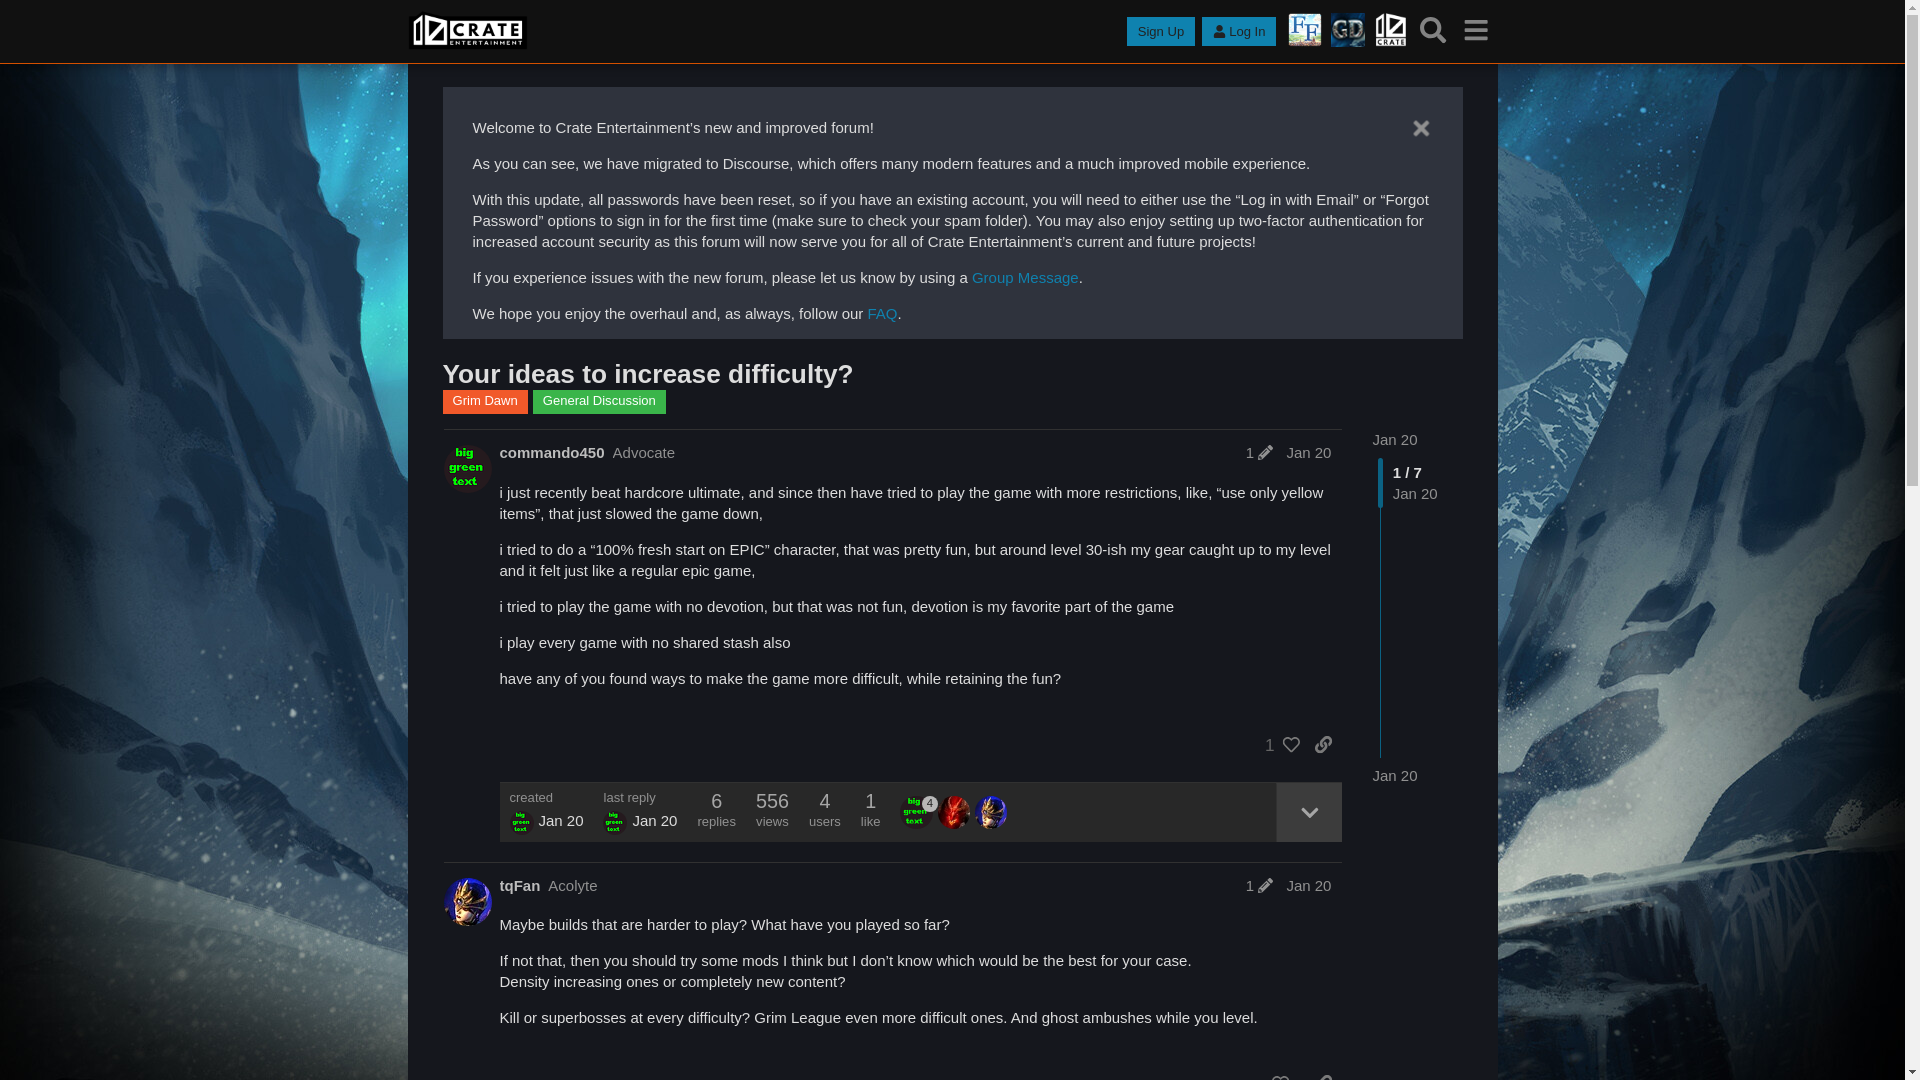 The height and width of the screenshot is (1080, 1920). What do you see at coordinates (1305, 30) in the screenshot?
I see `Farthest Frontier` at bounding box center [1305, 30].